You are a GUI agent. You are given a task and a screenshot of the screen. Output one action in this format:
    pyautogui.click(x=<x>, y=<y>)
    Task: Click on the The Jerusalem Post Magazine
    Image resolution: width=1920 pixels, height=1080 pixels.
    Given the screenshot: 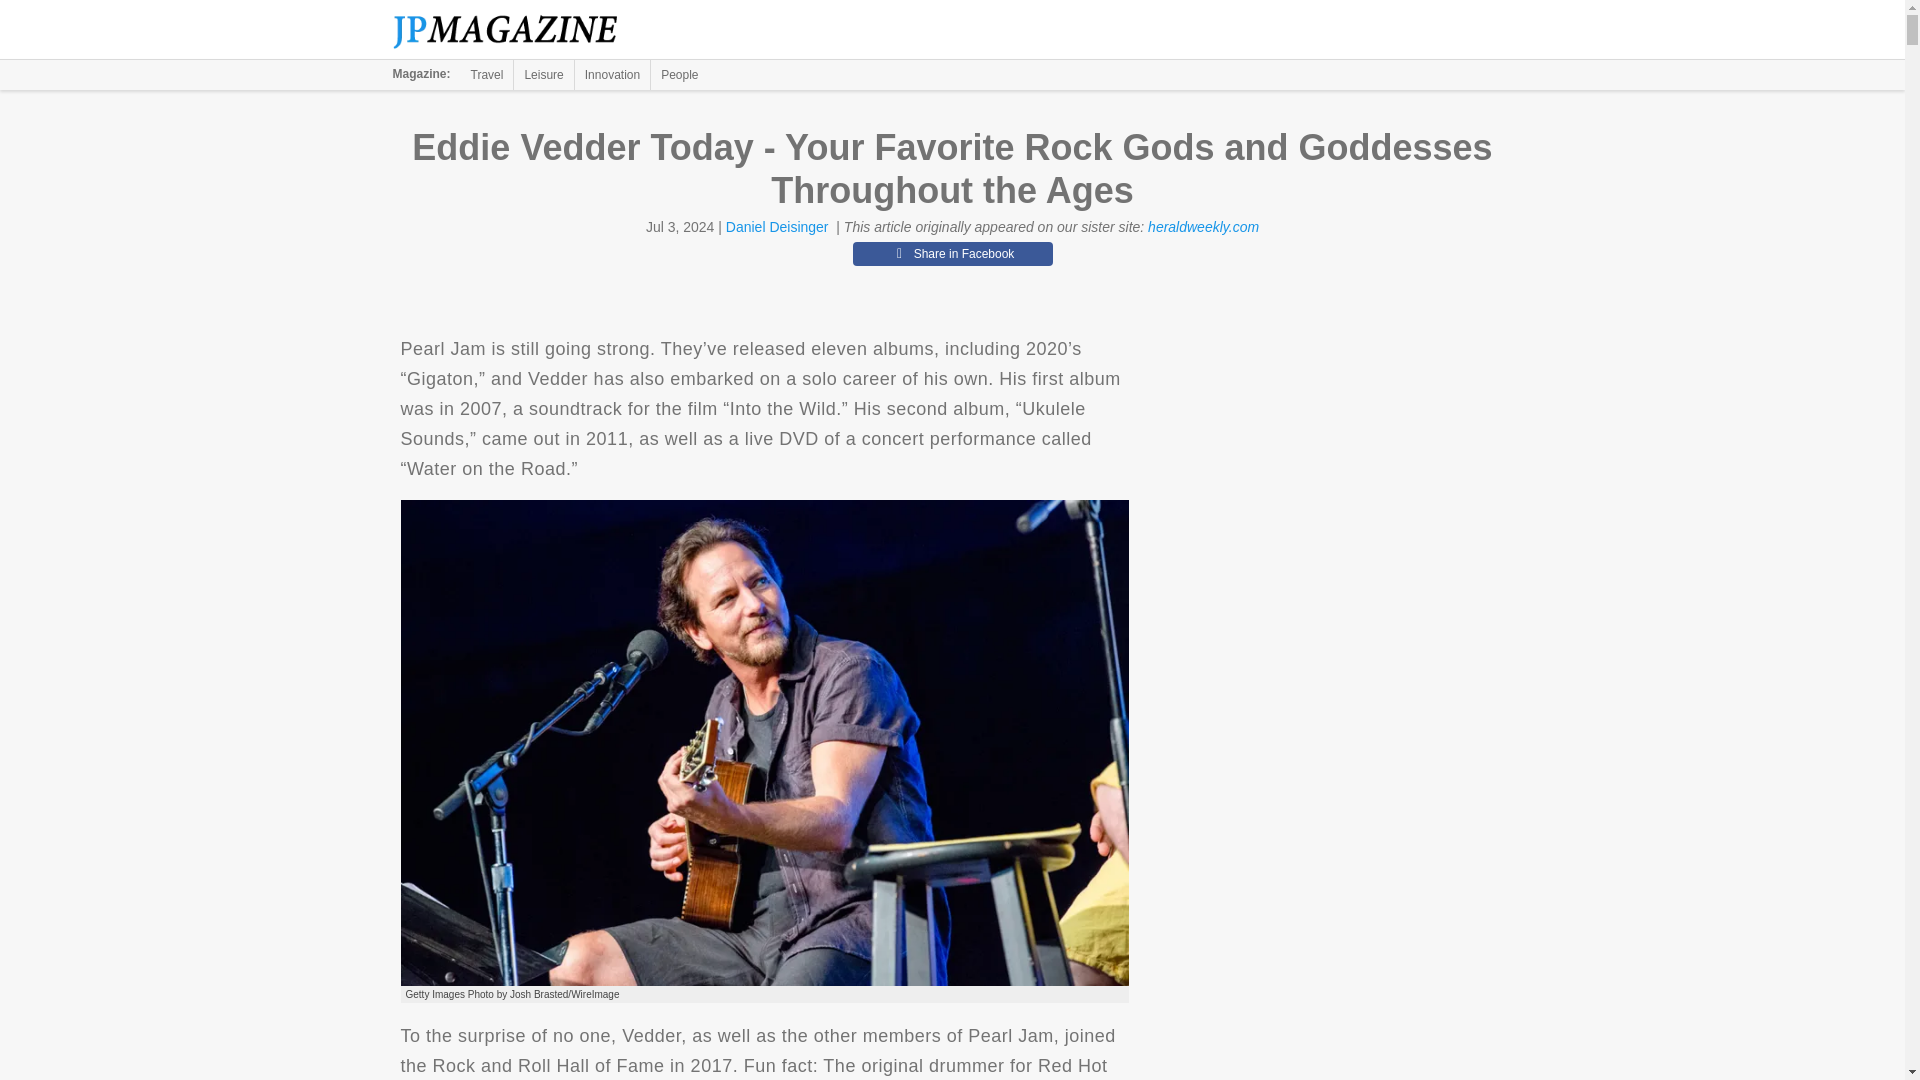 What is the action you would take?
    pyautogui.click(x=516, y=30)
    